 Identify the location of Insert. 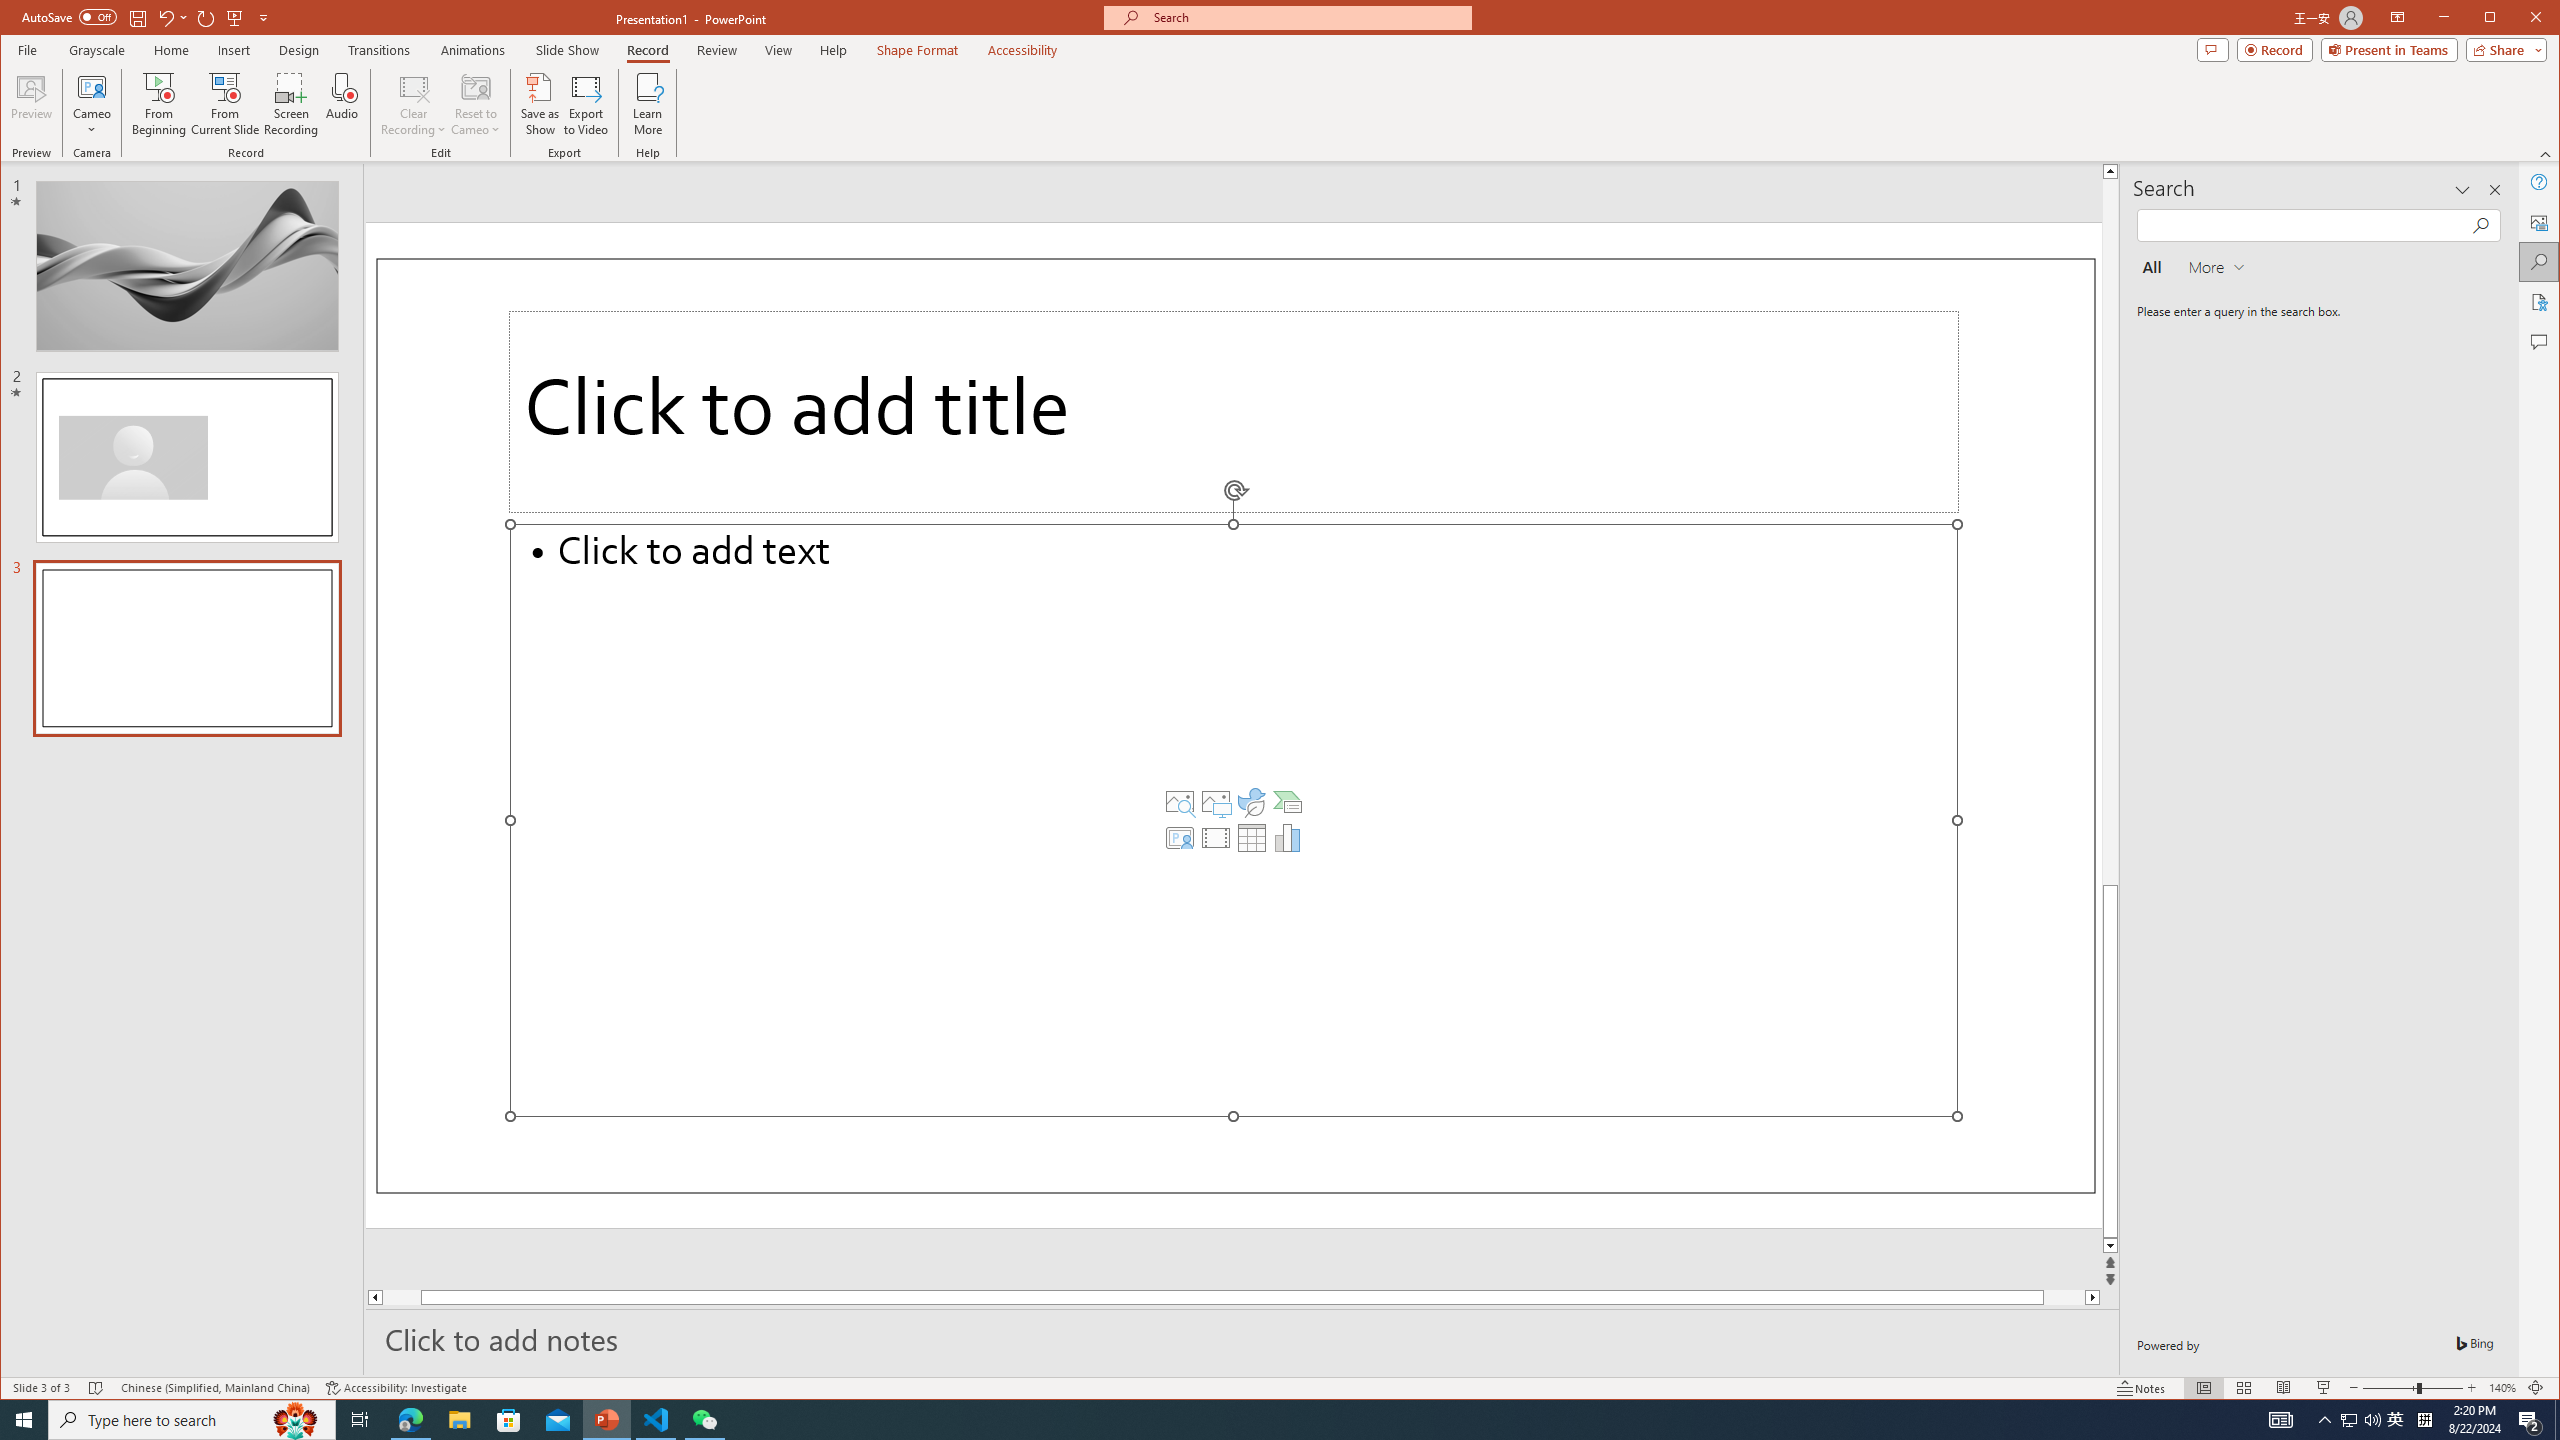
(235, 50).